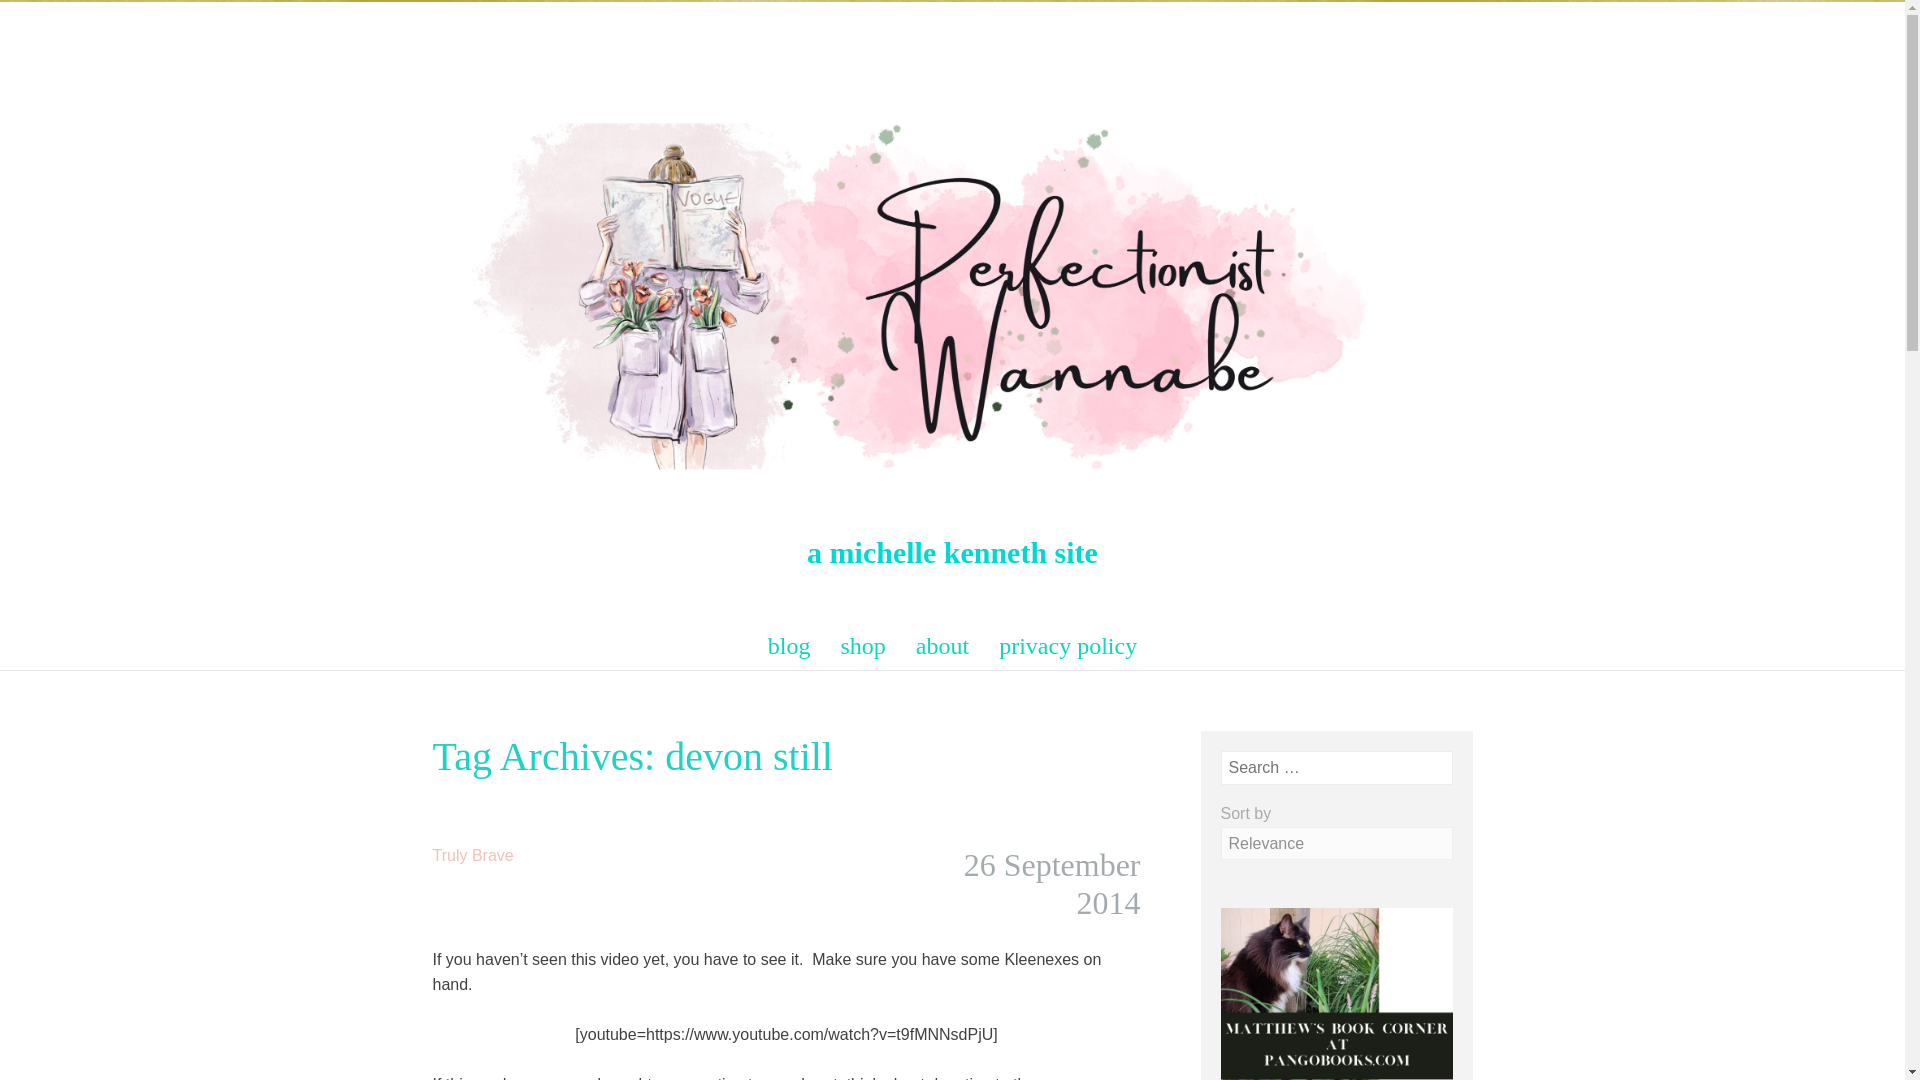 The width and height of the screenshot is (1920, 1080). I want to click on privacy policy, so click(1067, 646).